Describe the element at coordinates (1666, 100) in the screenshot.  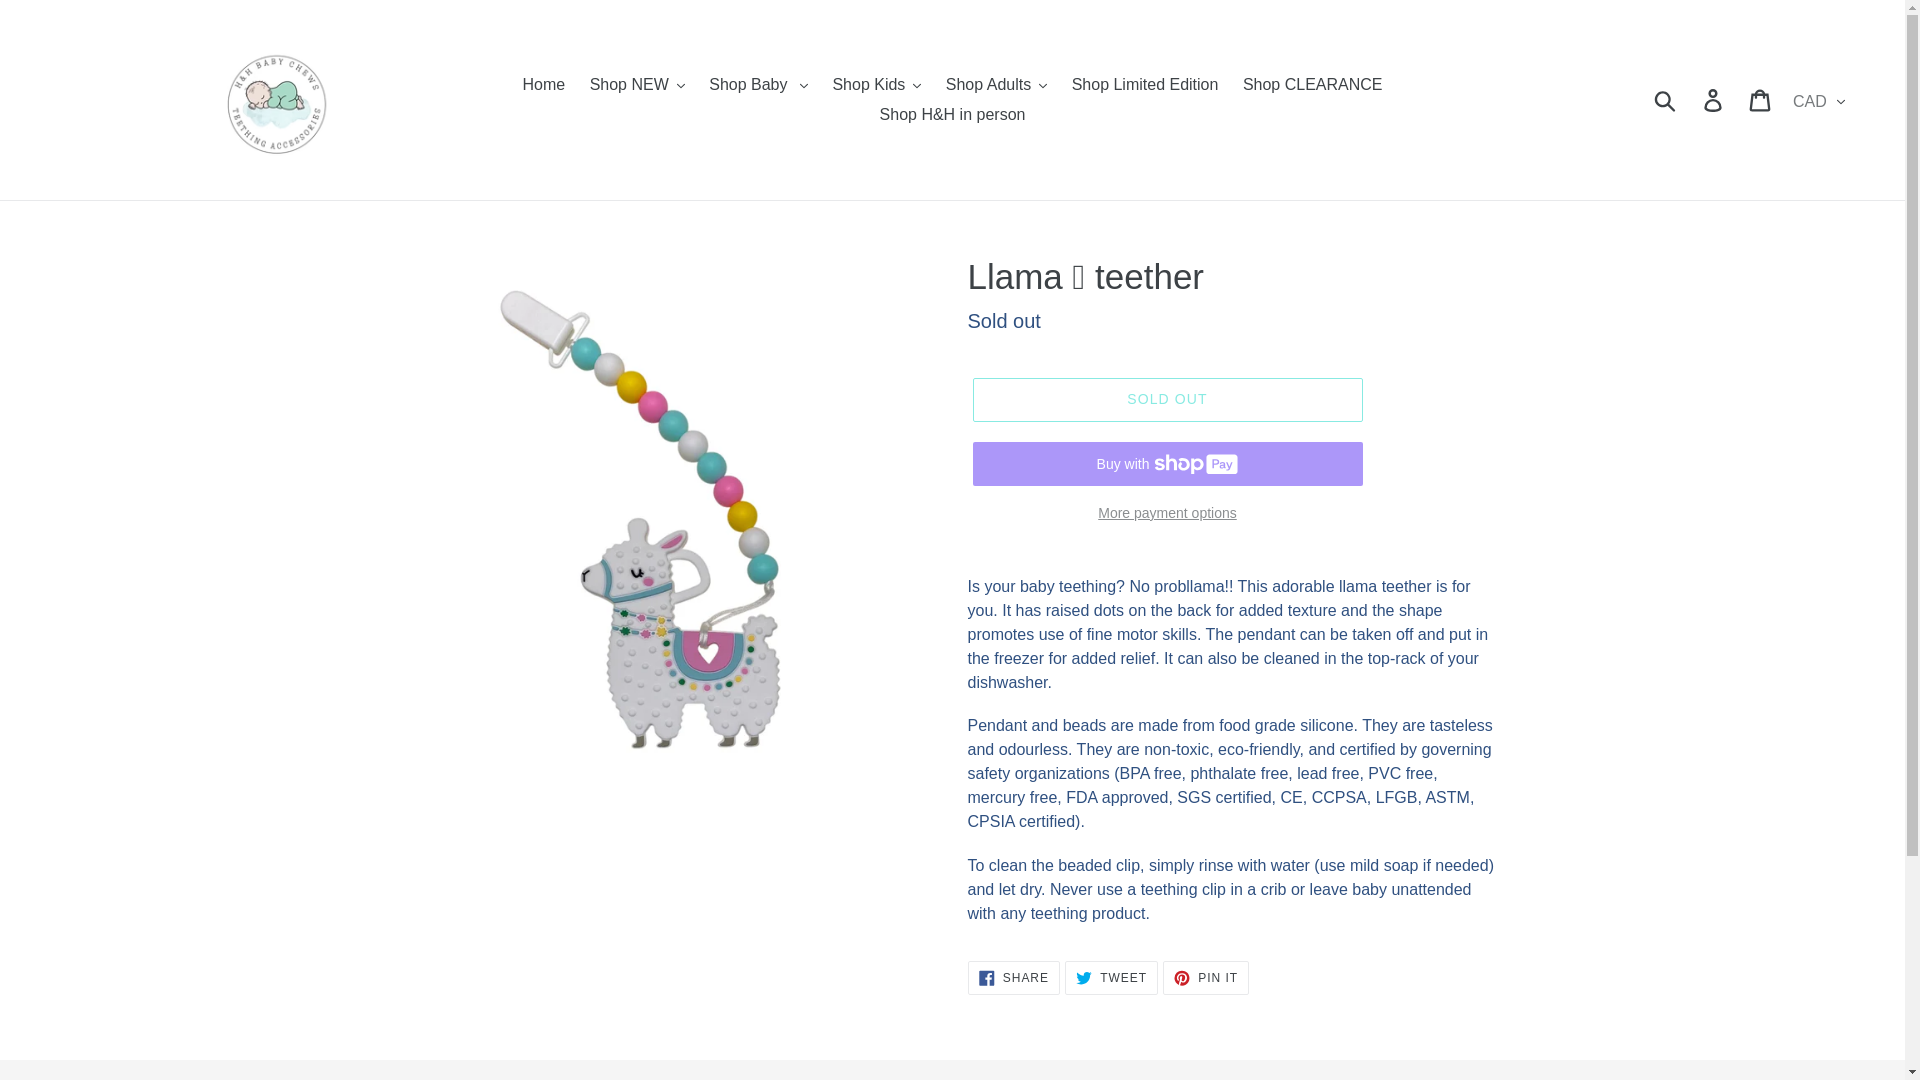
I see `Submit` at that location.